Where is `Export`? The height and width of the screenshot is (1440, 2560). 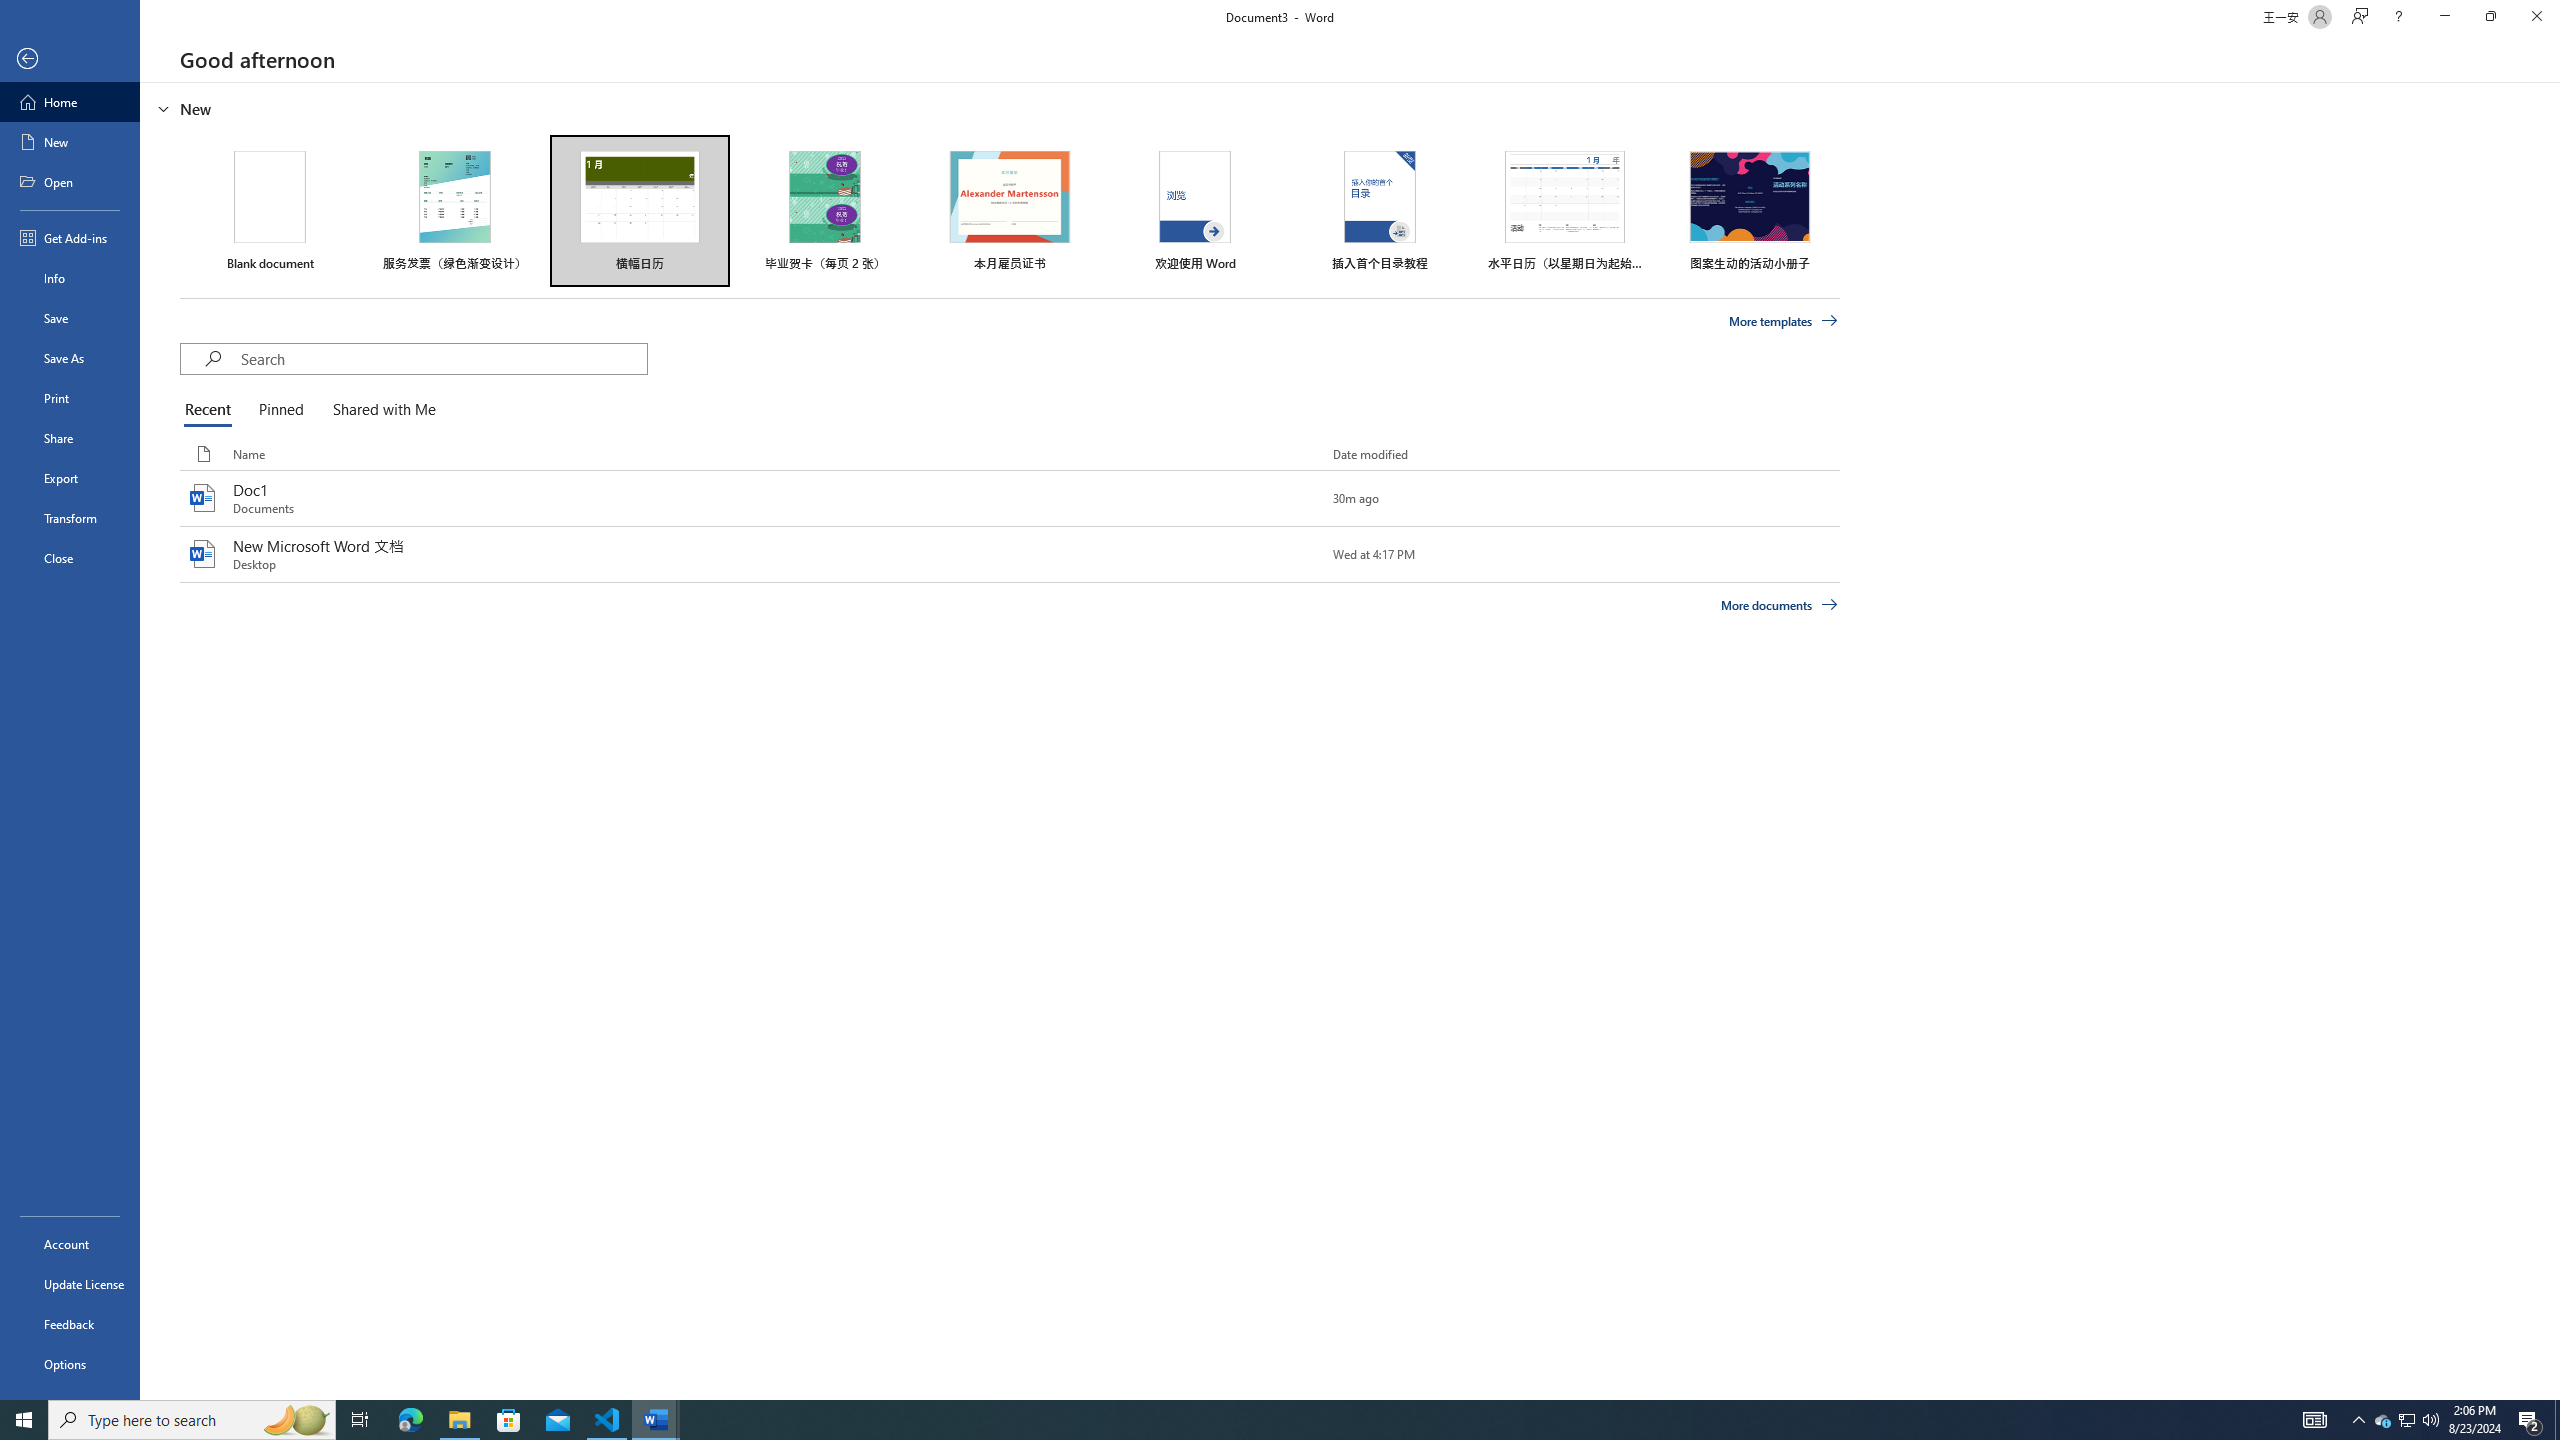 Export is located at coordinates (70, 478).